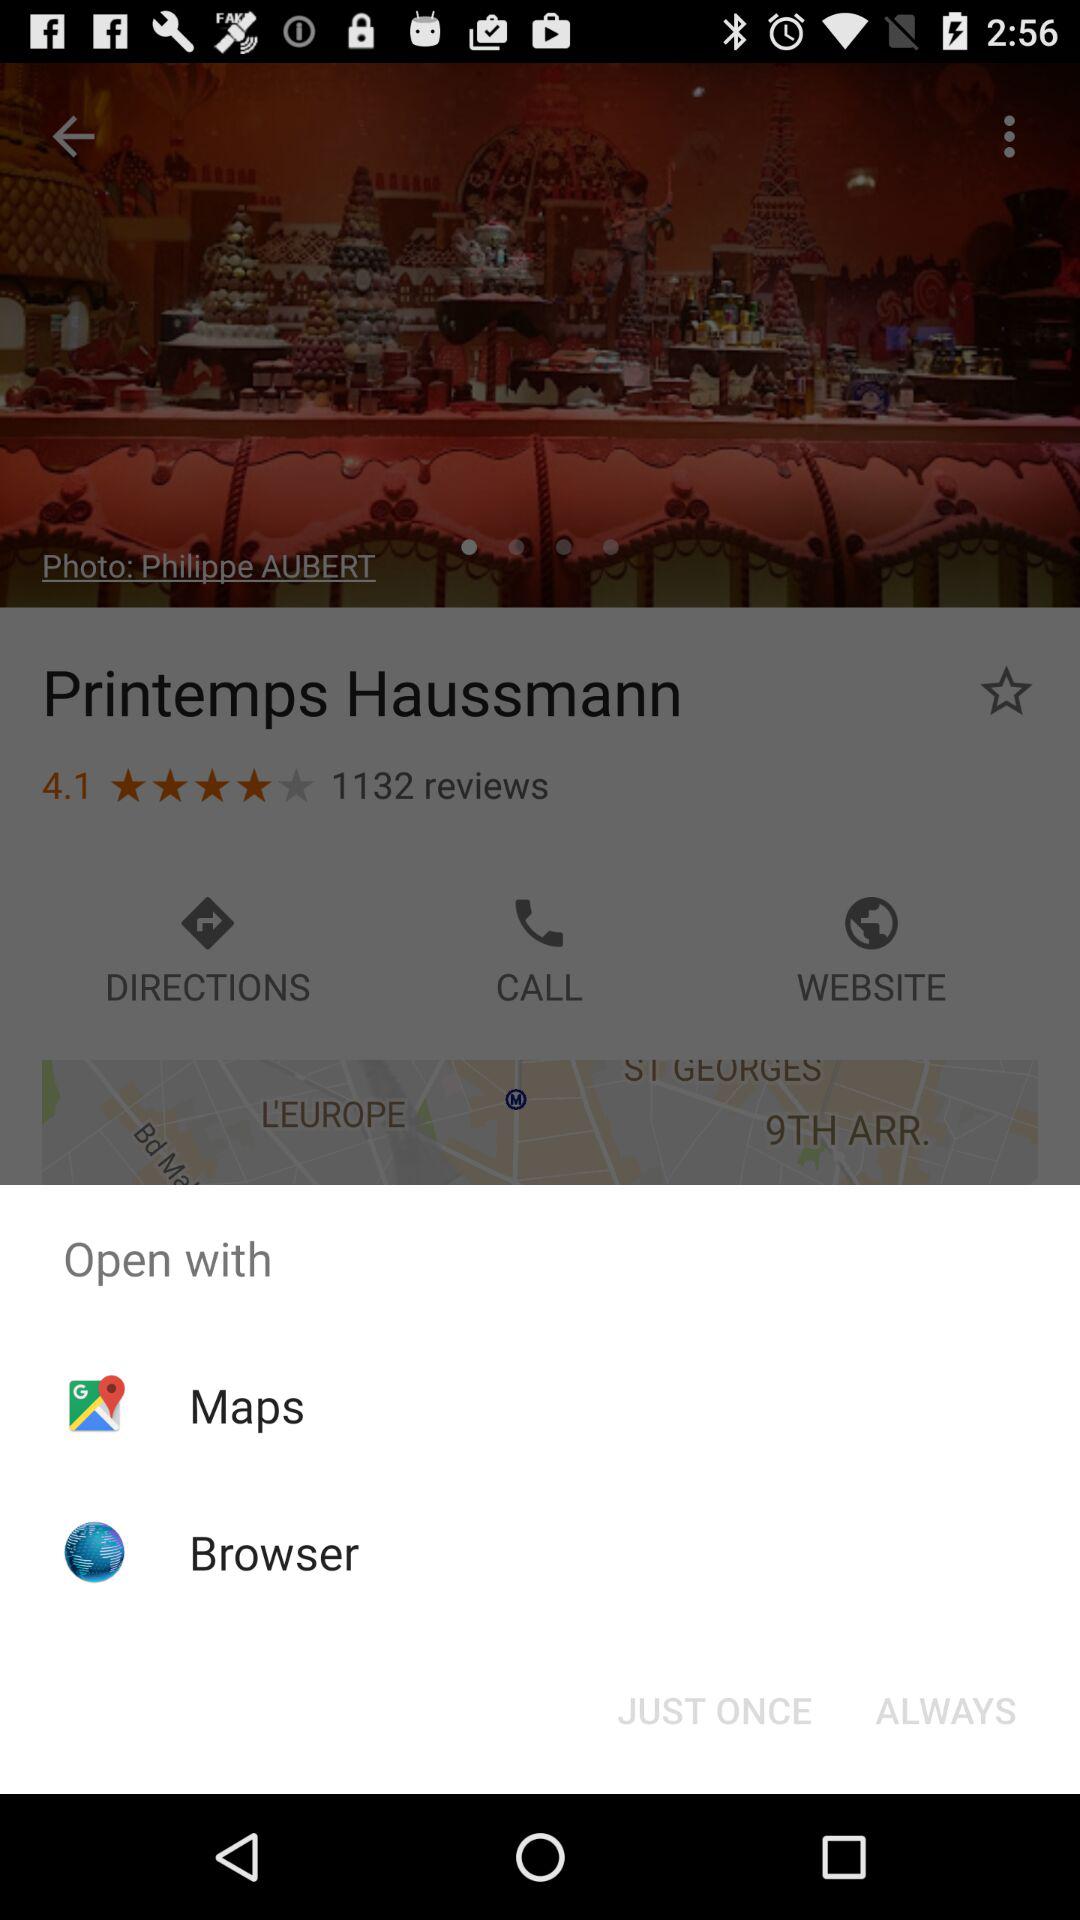 The image size is (1080, 1920). Describe the element at coordinates (246, 1405) in the screenshot. I see `click the icon below the open with app` at that location.